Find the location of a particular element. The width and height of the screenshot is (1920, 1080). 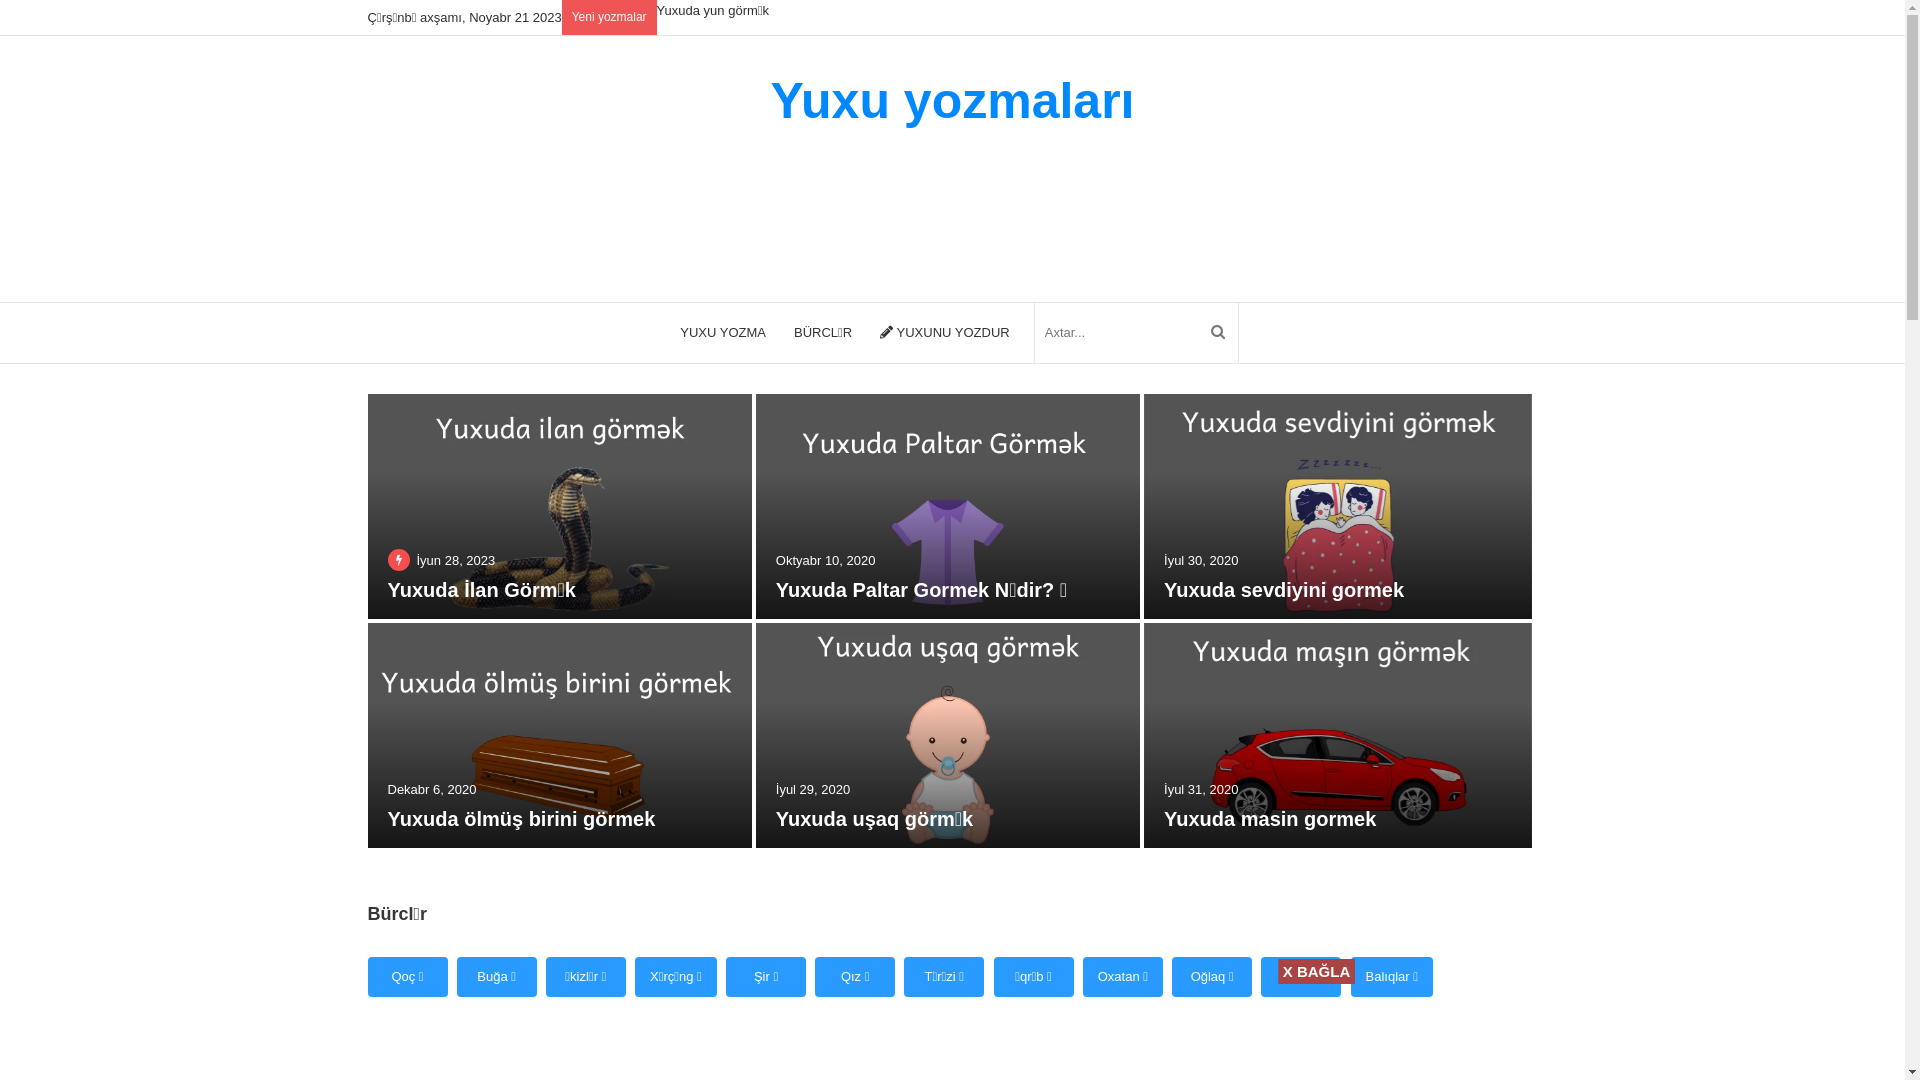

Advertisement is located at coordinates (752, 231).